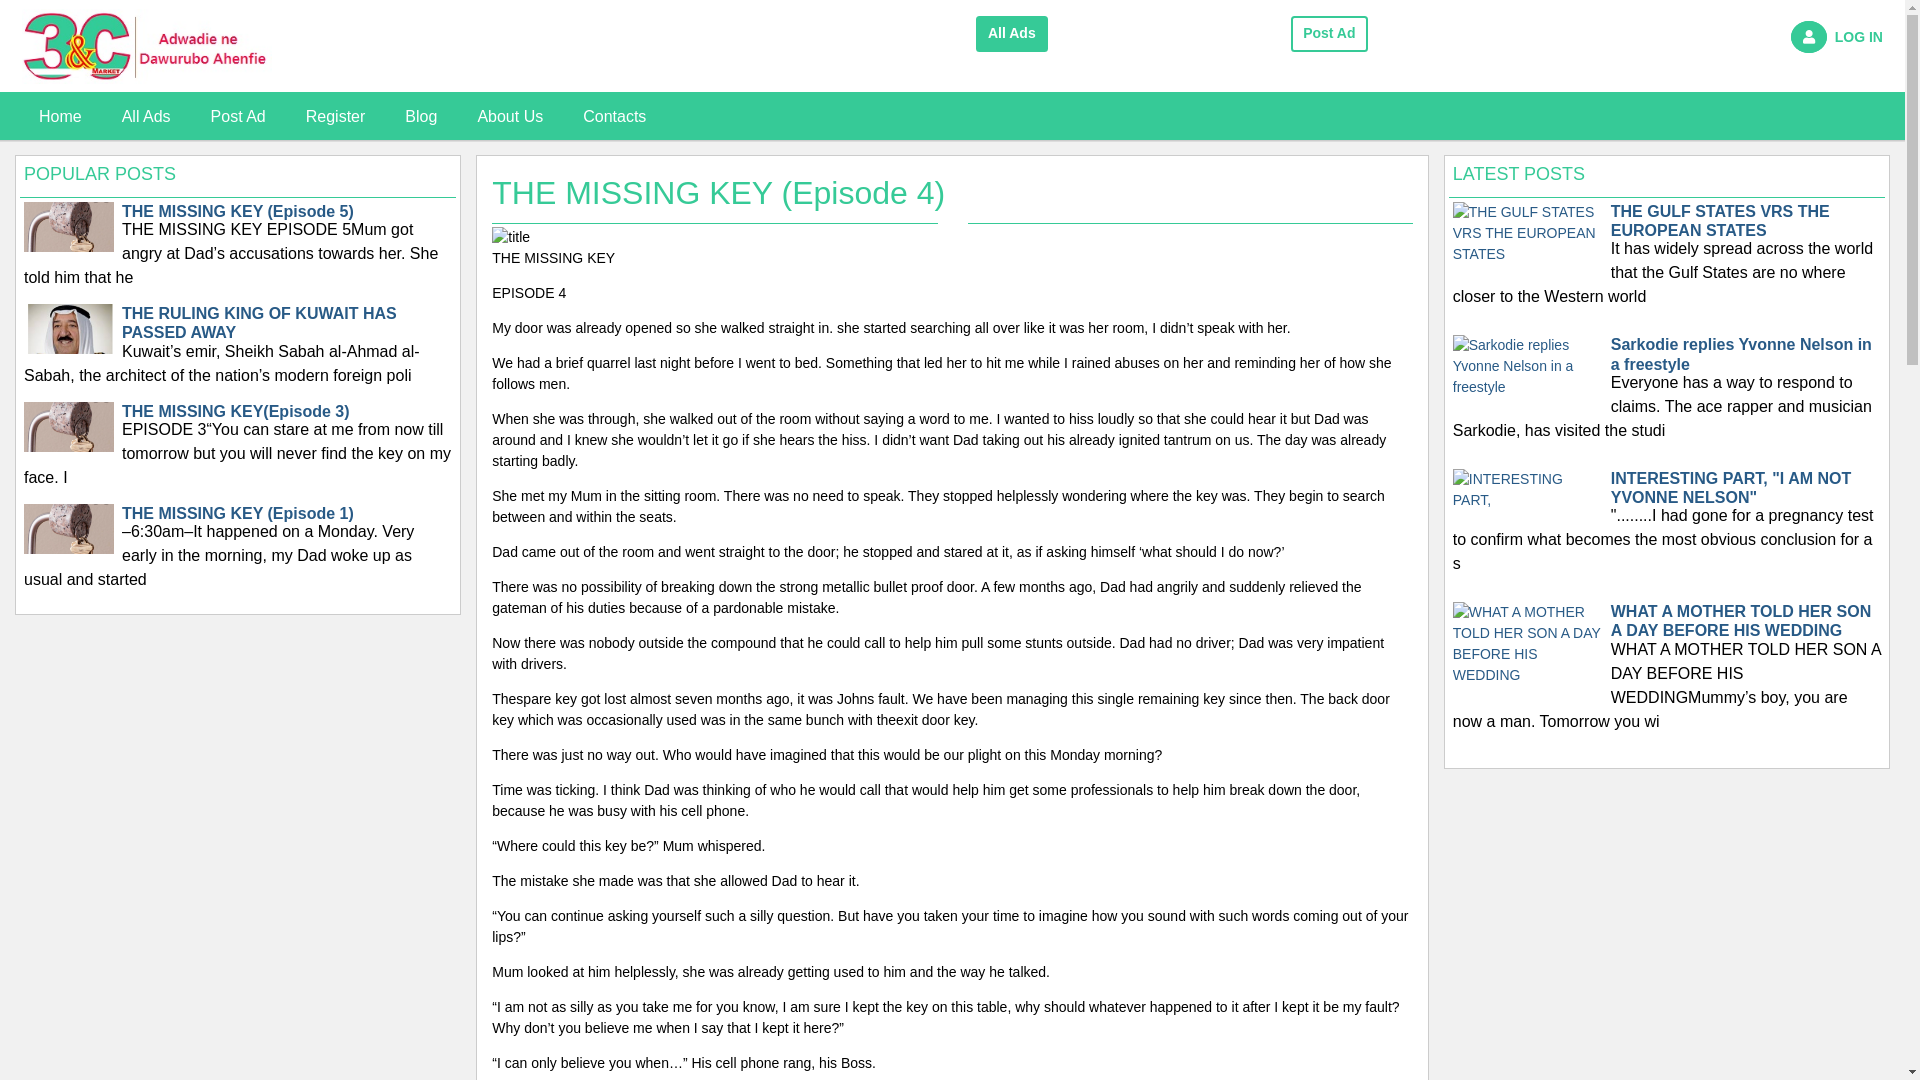 This screenshot has height=1080, width=1920. I want to click on Post Ad, so click(1330, 34).